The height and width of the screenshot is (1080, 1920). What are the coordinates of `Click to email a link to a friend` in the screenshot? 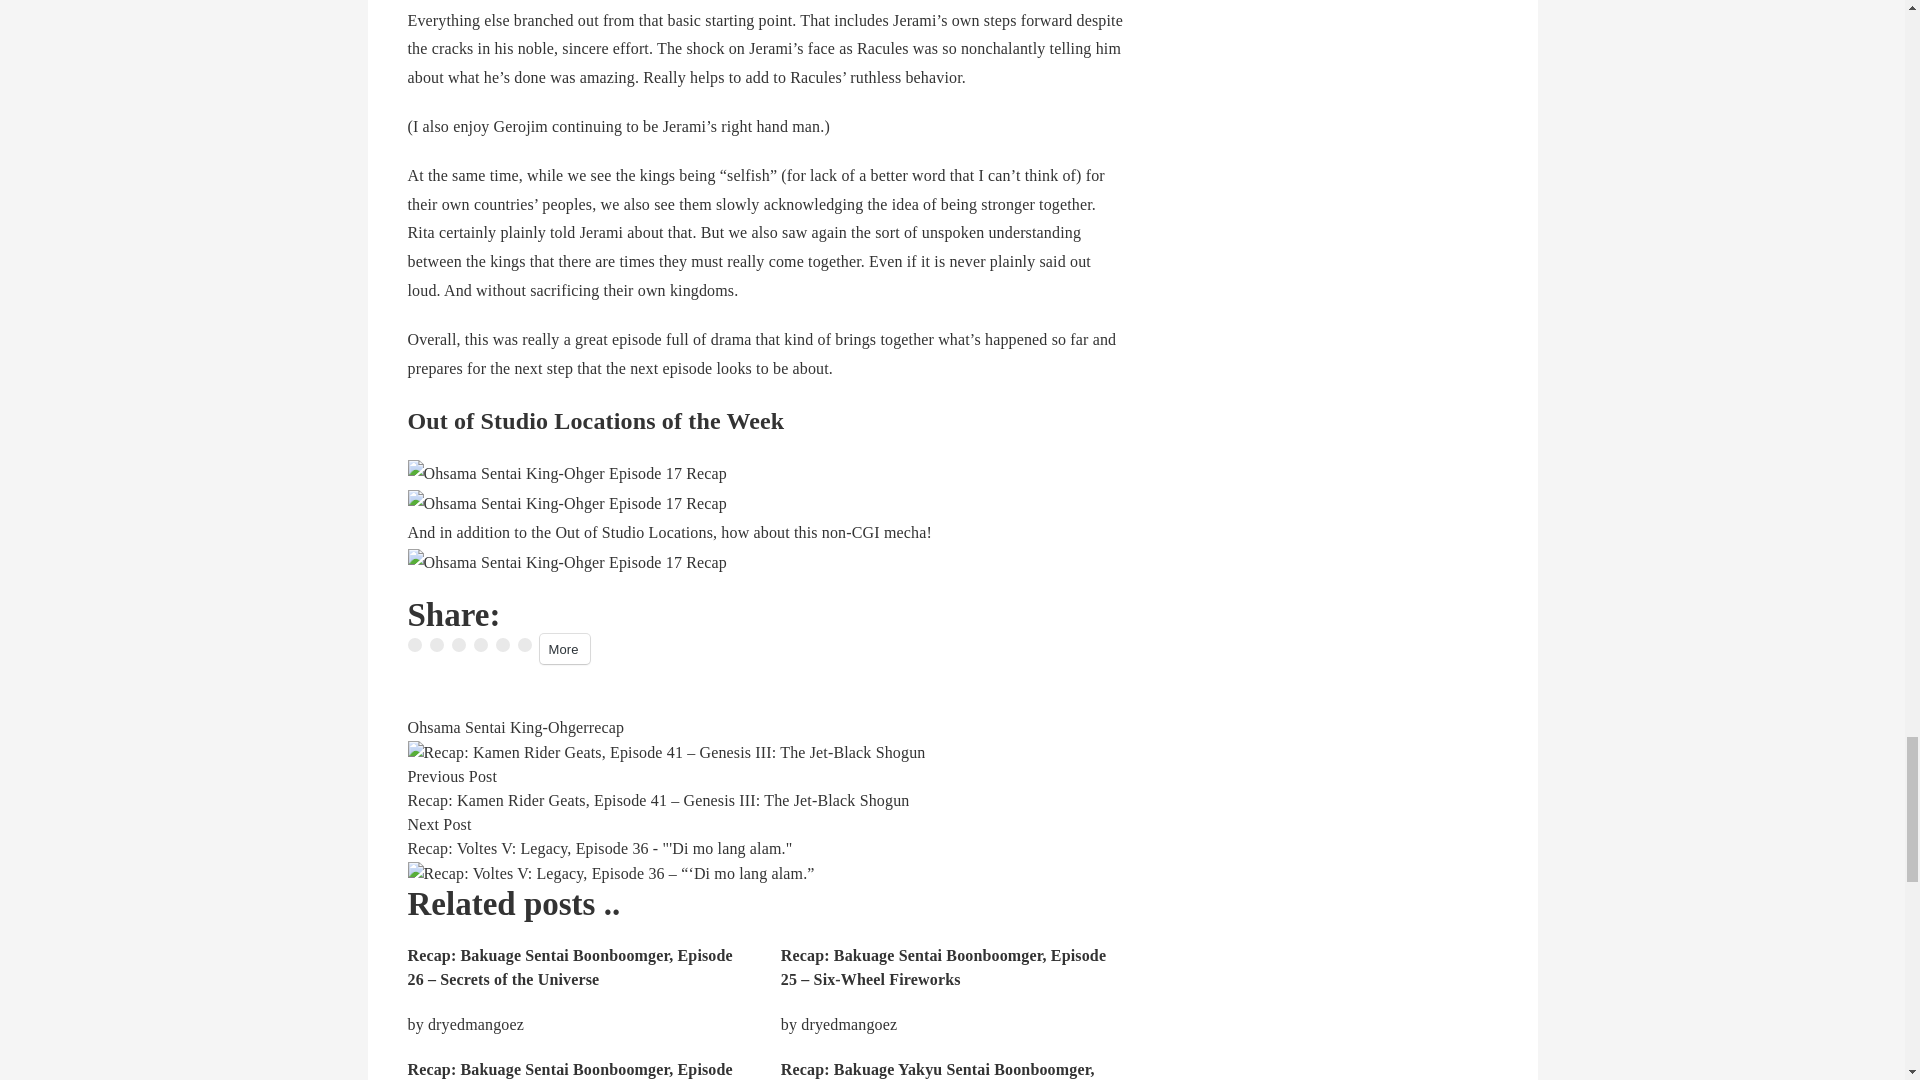 It's located at (524, 645).